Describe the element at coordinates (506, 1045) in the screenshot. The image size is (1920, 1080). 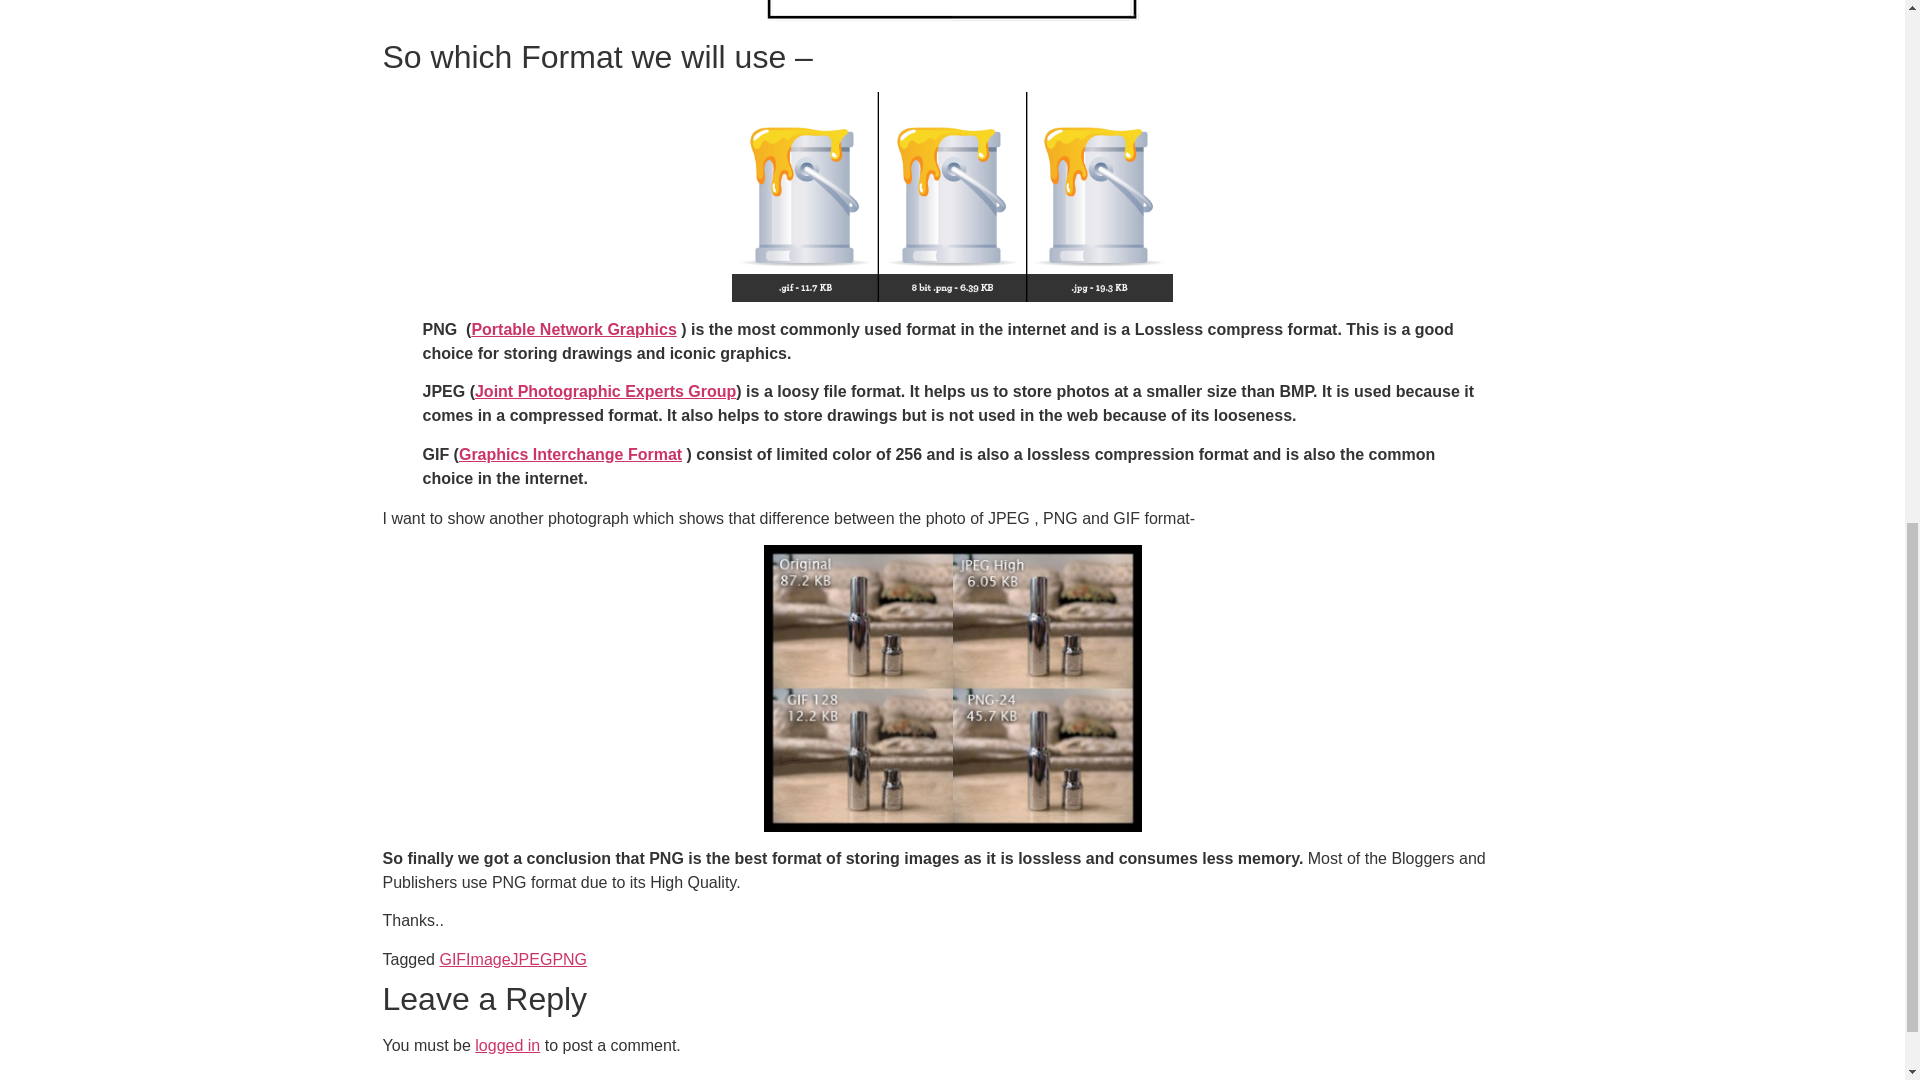
I see `logged in` at that location.